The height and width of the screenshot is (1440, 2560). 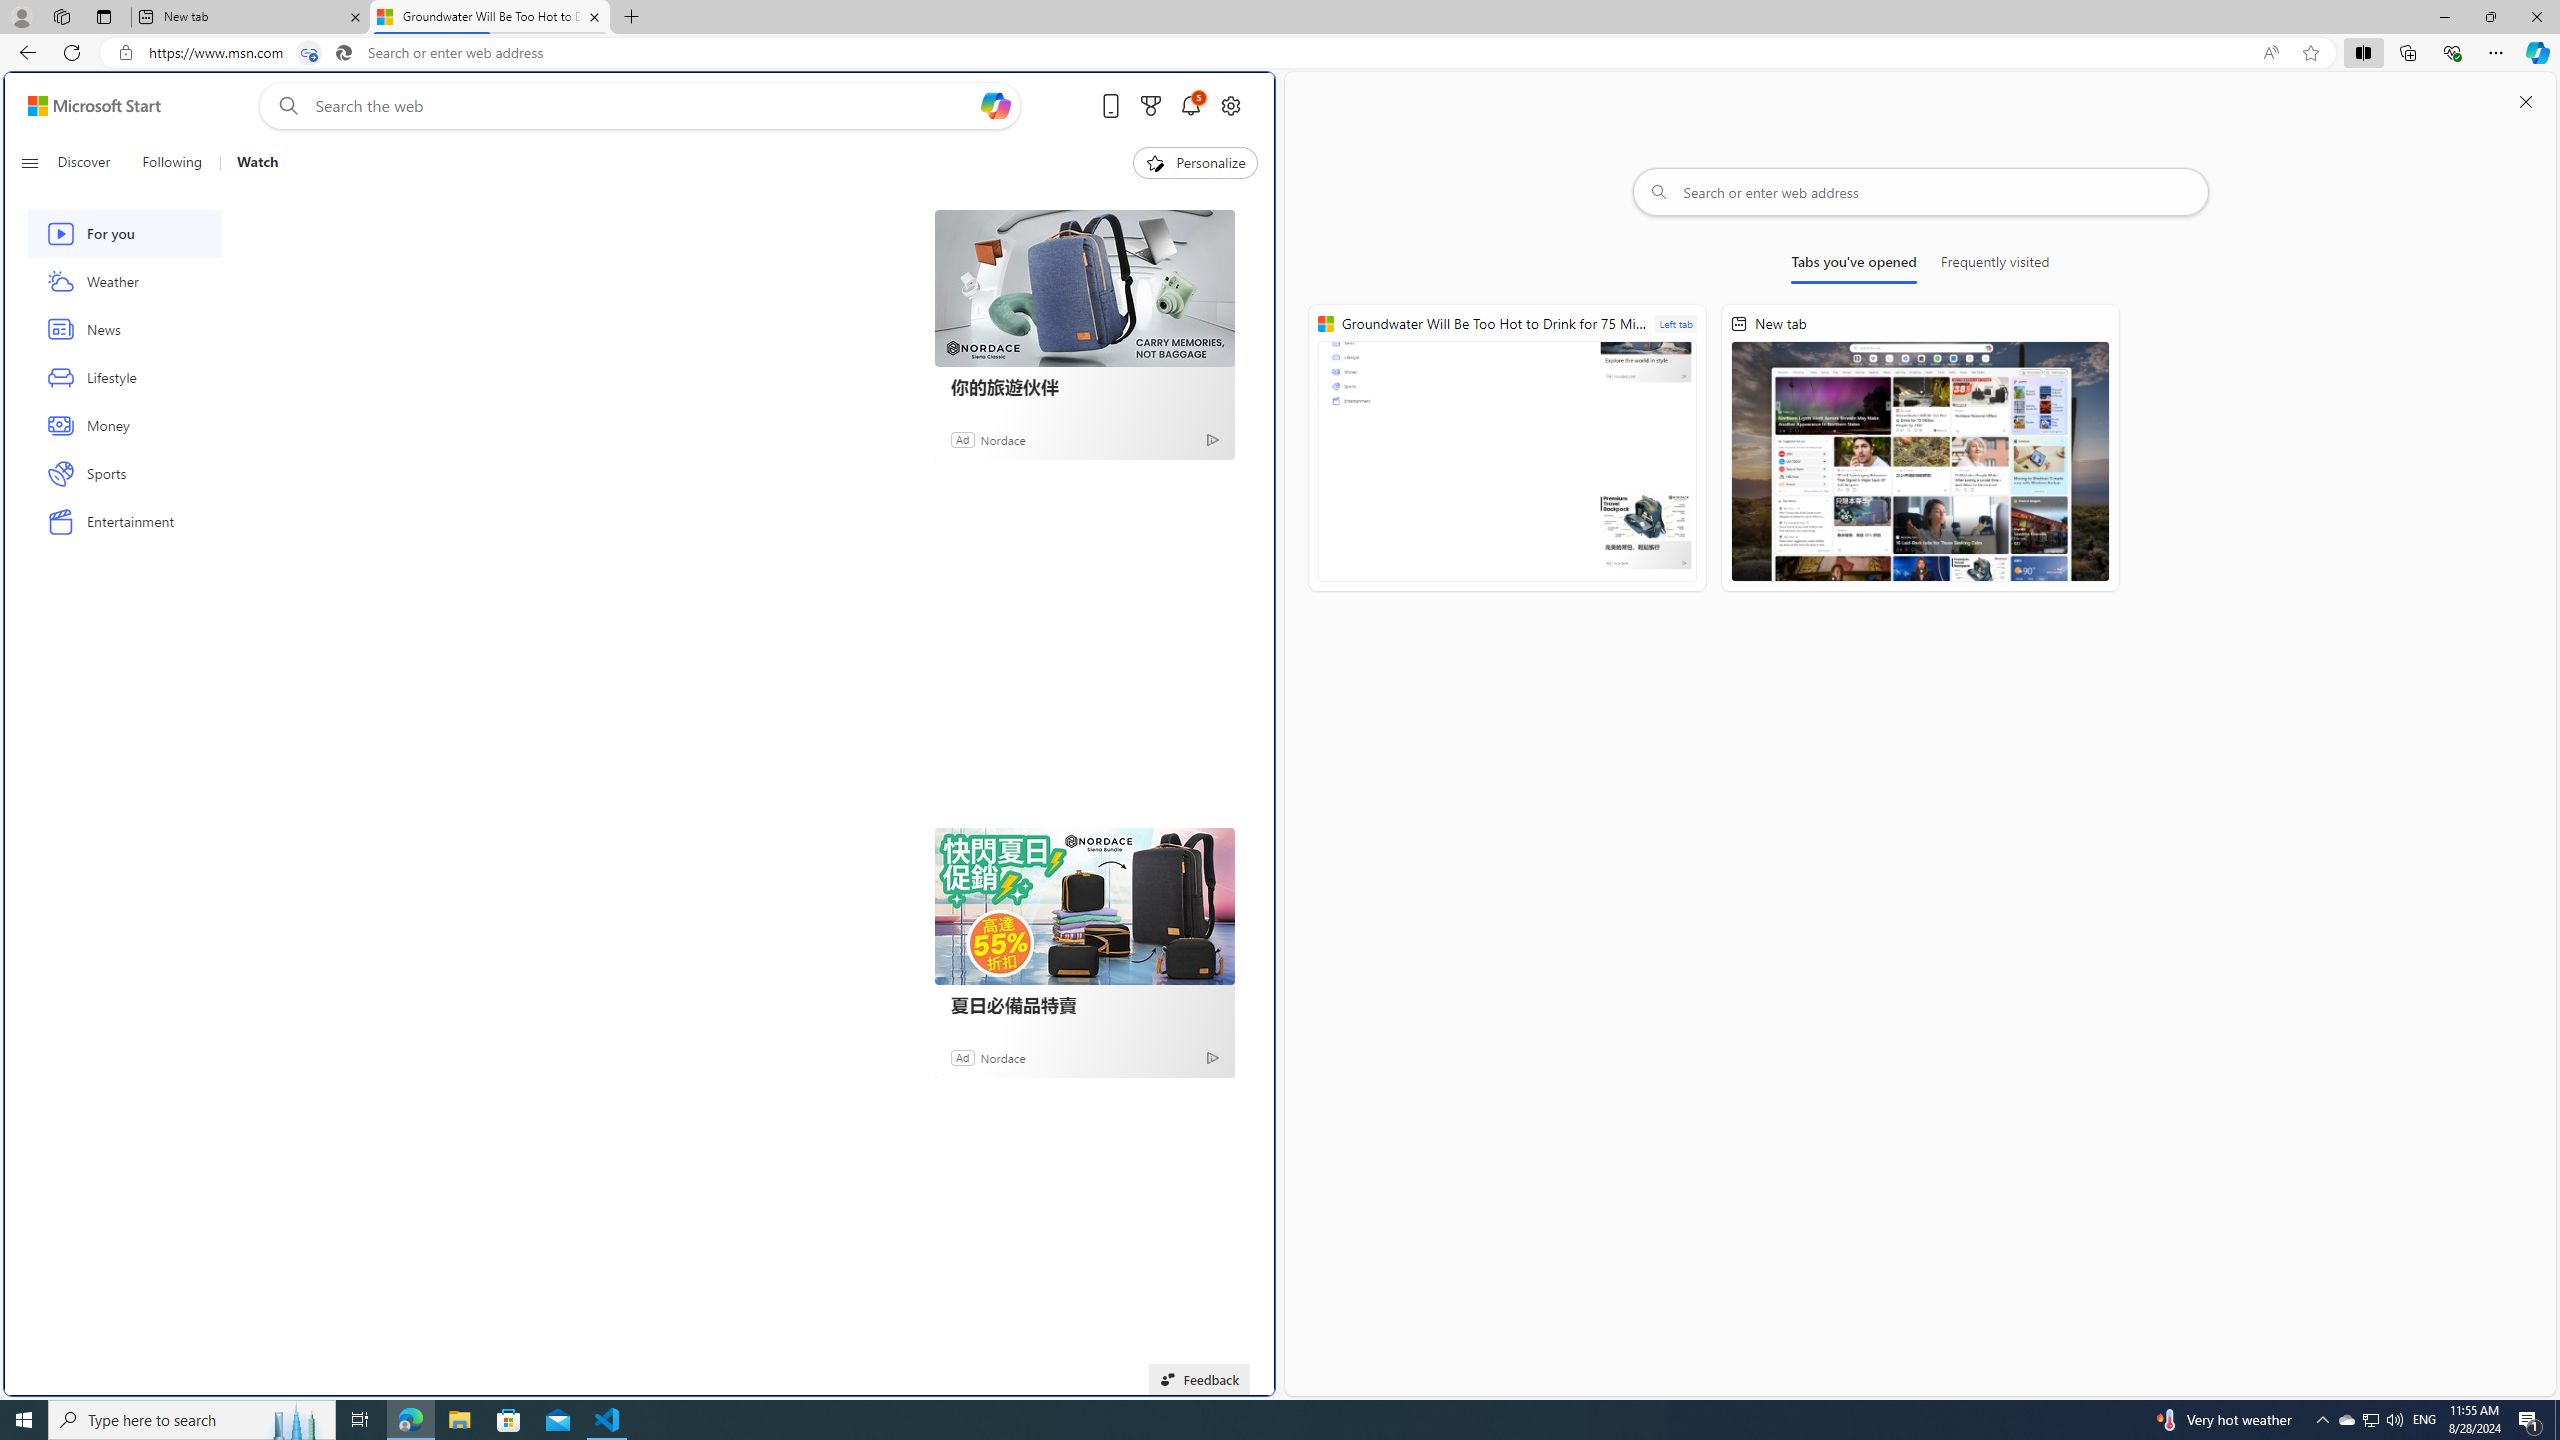 I want to click on Notifications, so click(x=1190, y=106).